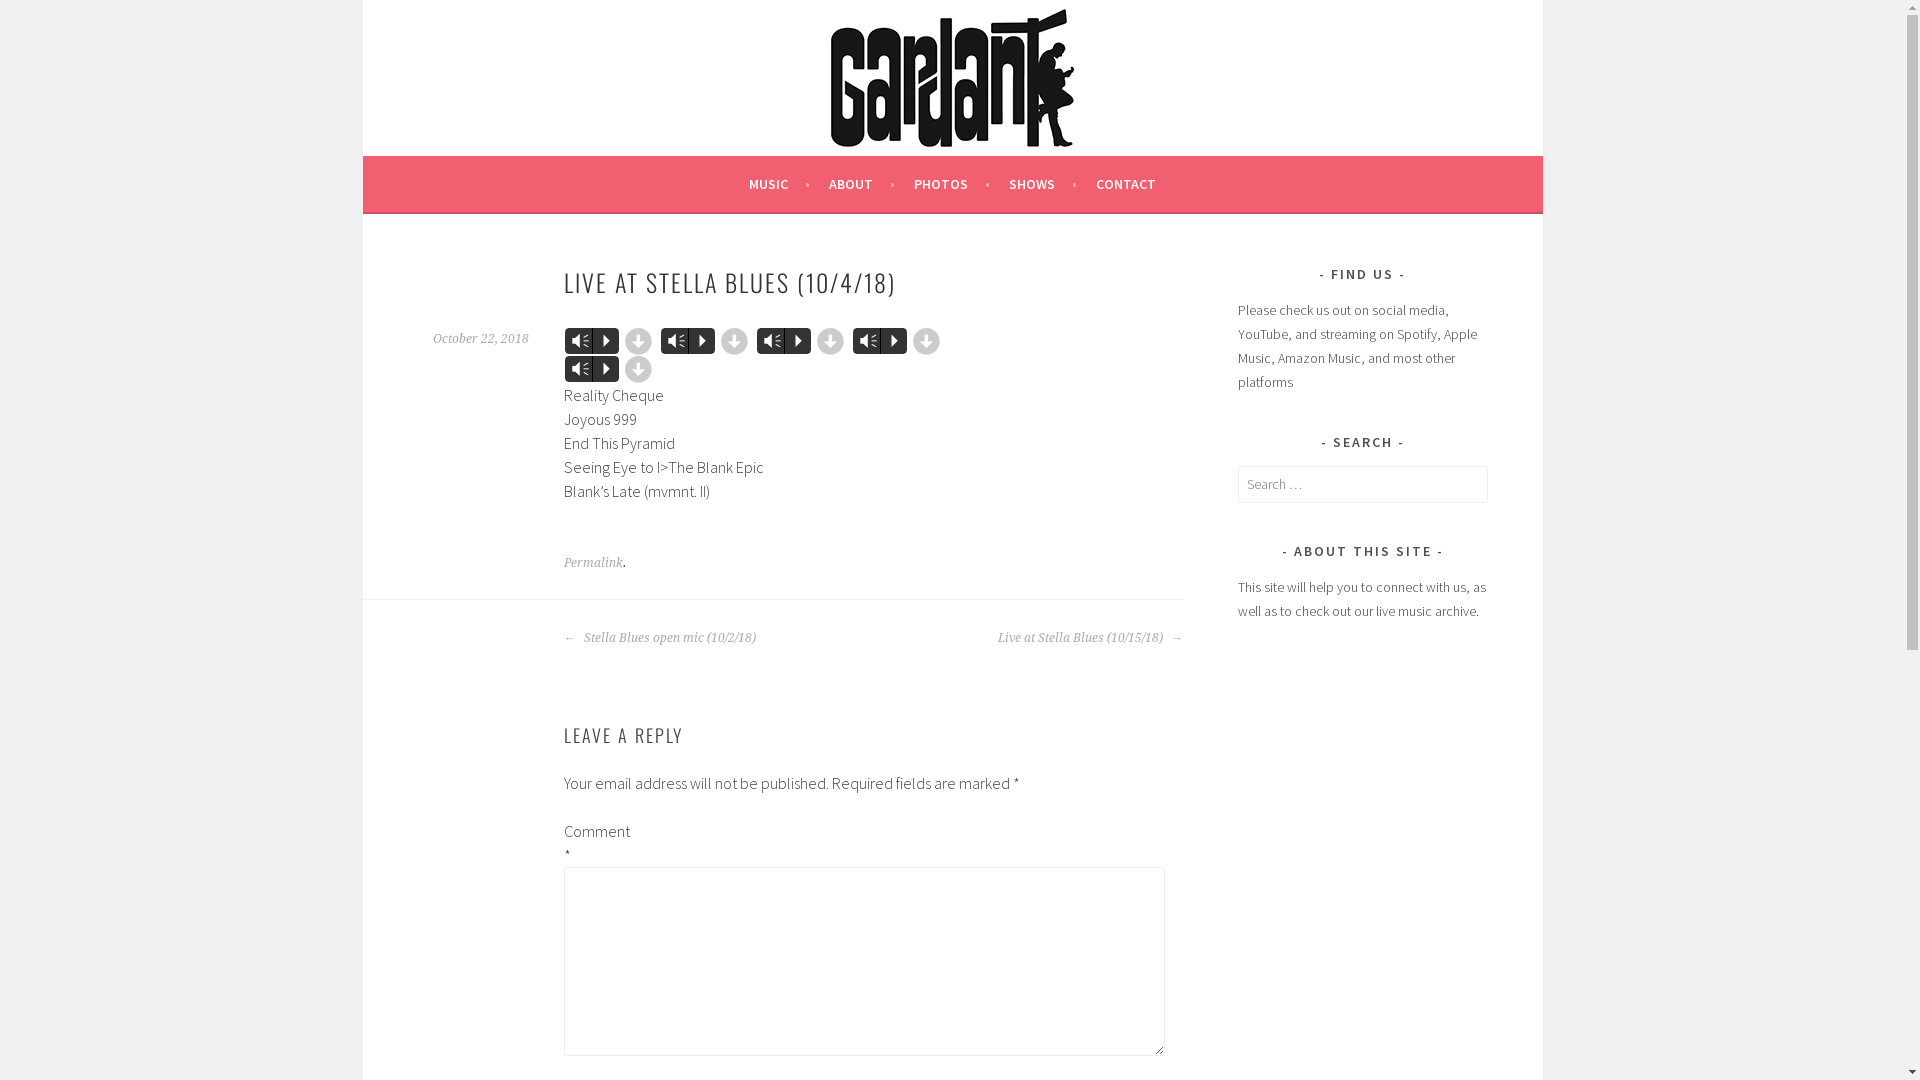 The image size is (1920, 1080). What do you see at coordinates (926, 341) in the screenshot?
I see `d` at bounding box center [926, 341].